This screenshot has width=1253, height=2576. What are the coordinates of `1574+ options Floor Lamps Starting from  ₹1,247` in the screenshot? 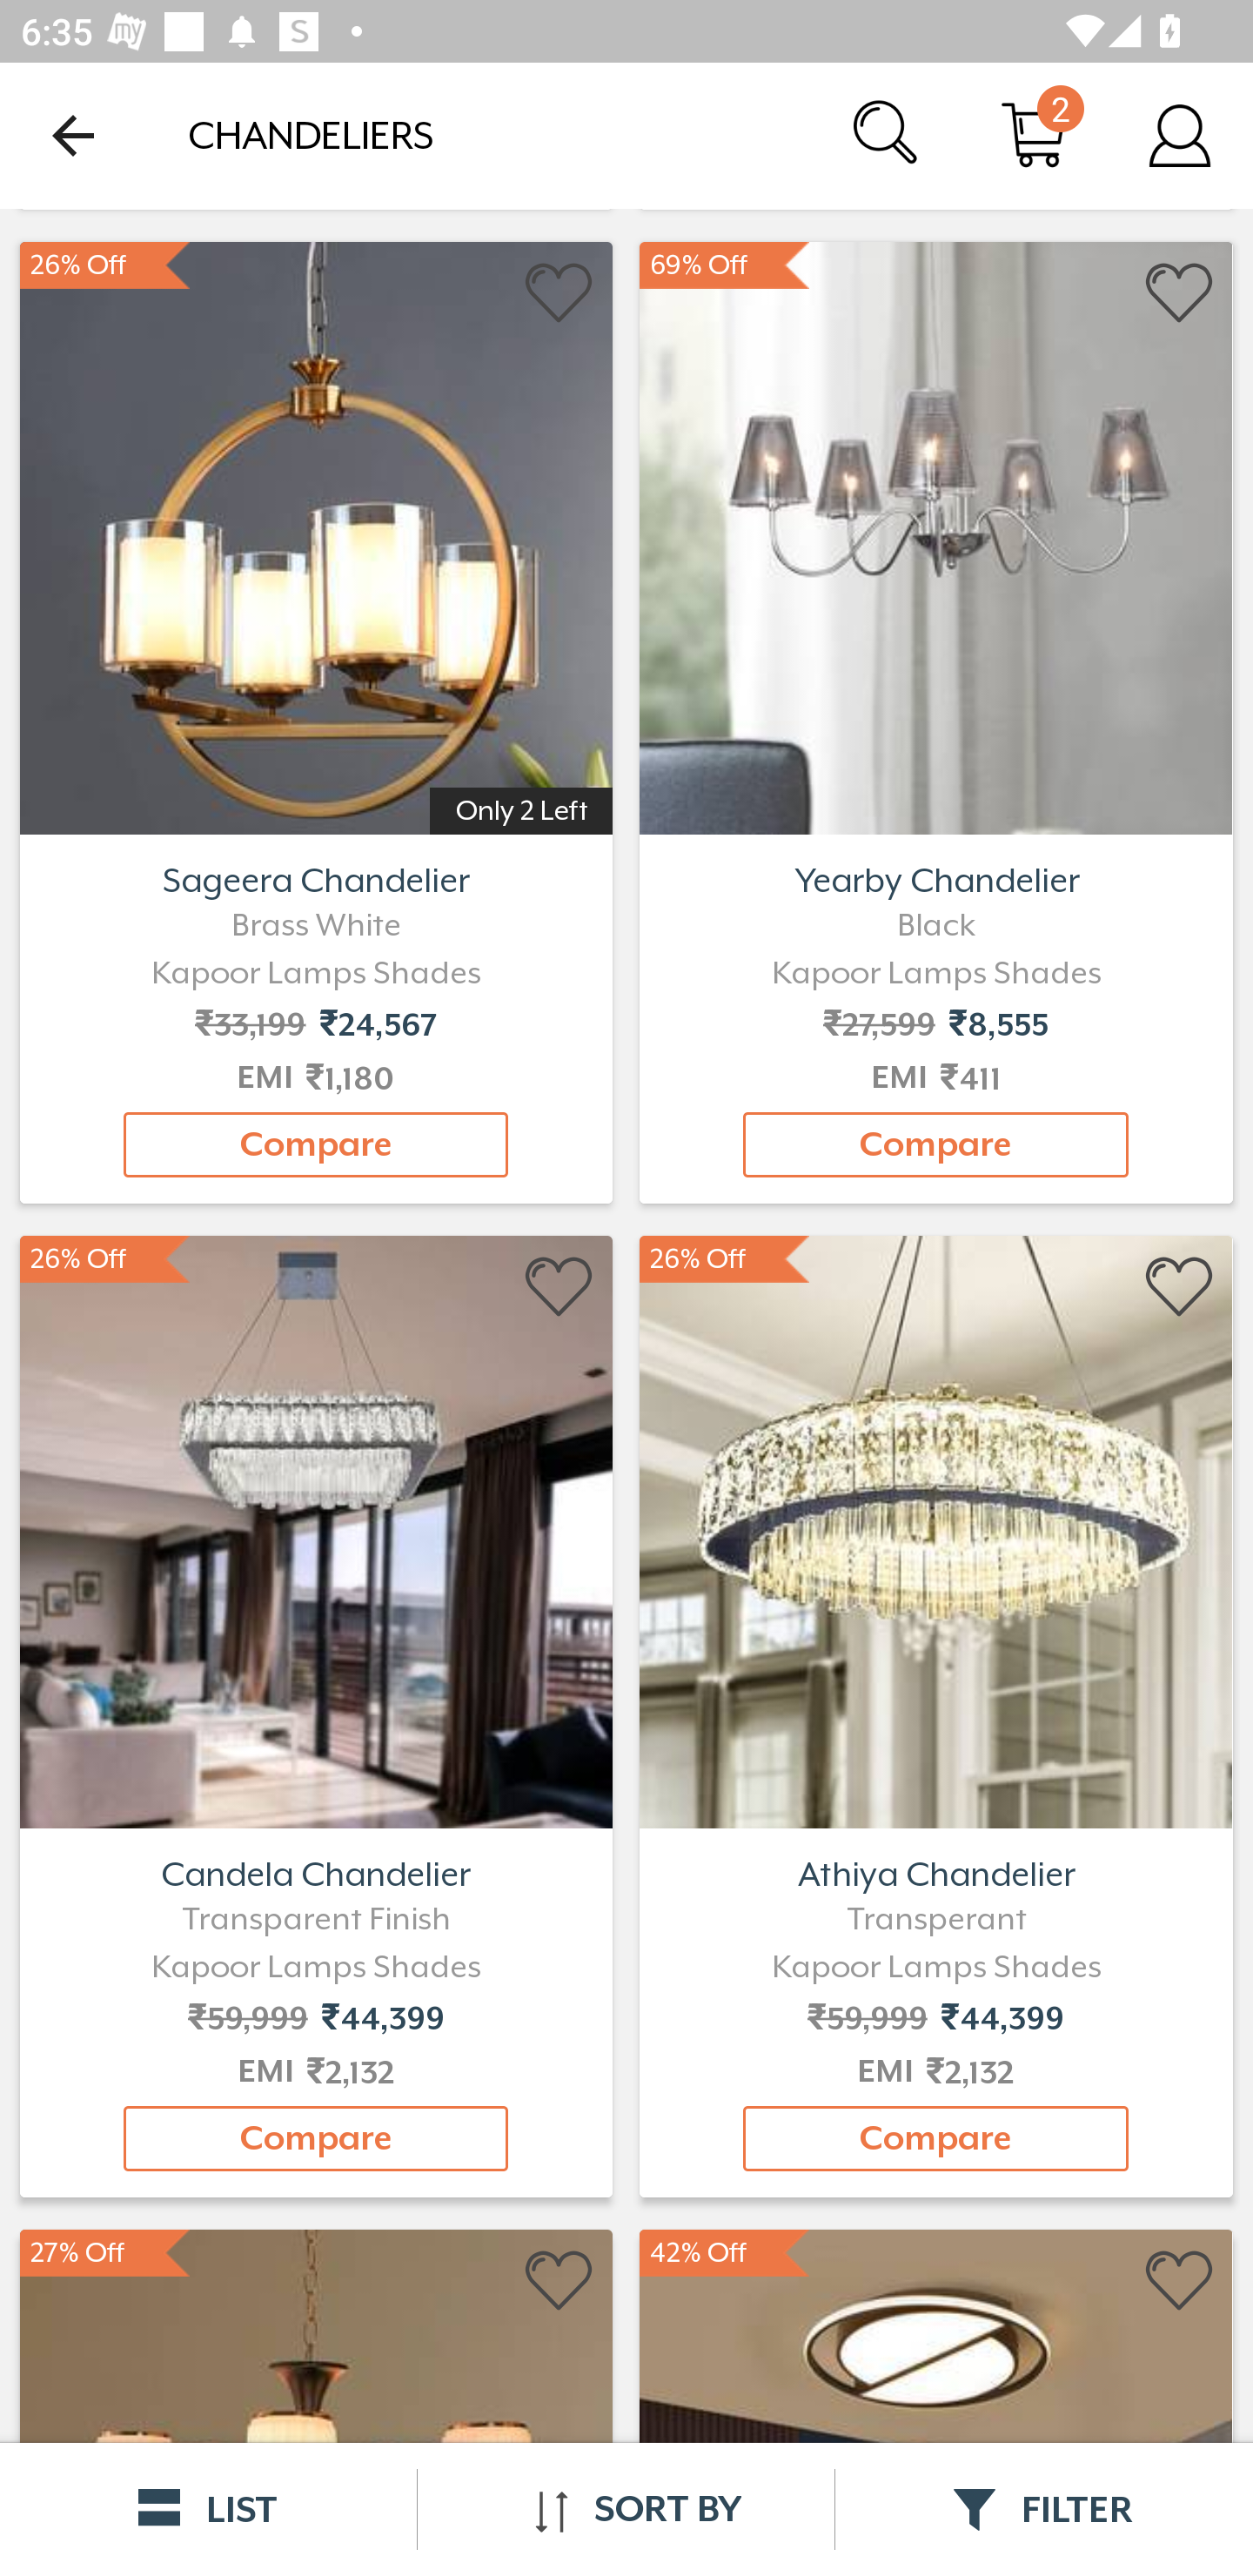 It's located at (315, 524).